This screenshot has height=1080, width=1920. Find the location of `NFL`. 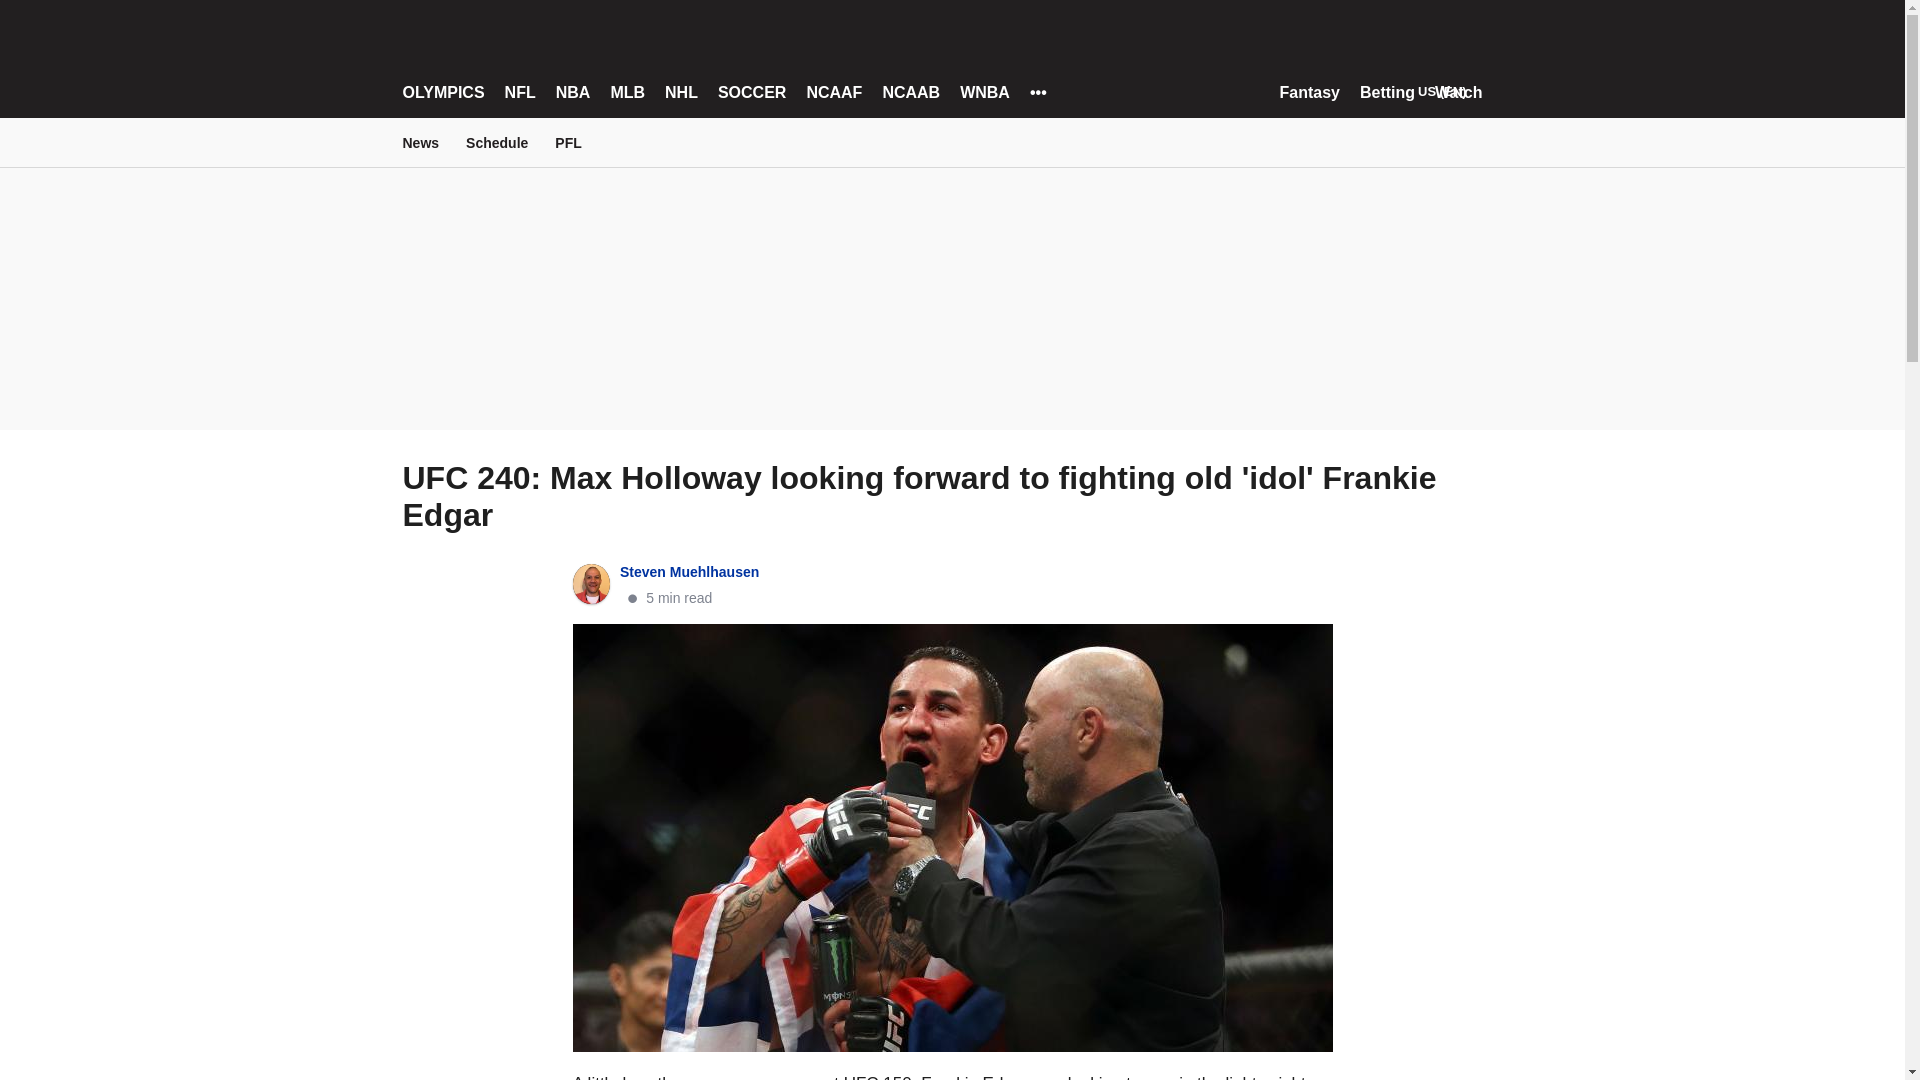

NFL is located at coordinates (520, 92).